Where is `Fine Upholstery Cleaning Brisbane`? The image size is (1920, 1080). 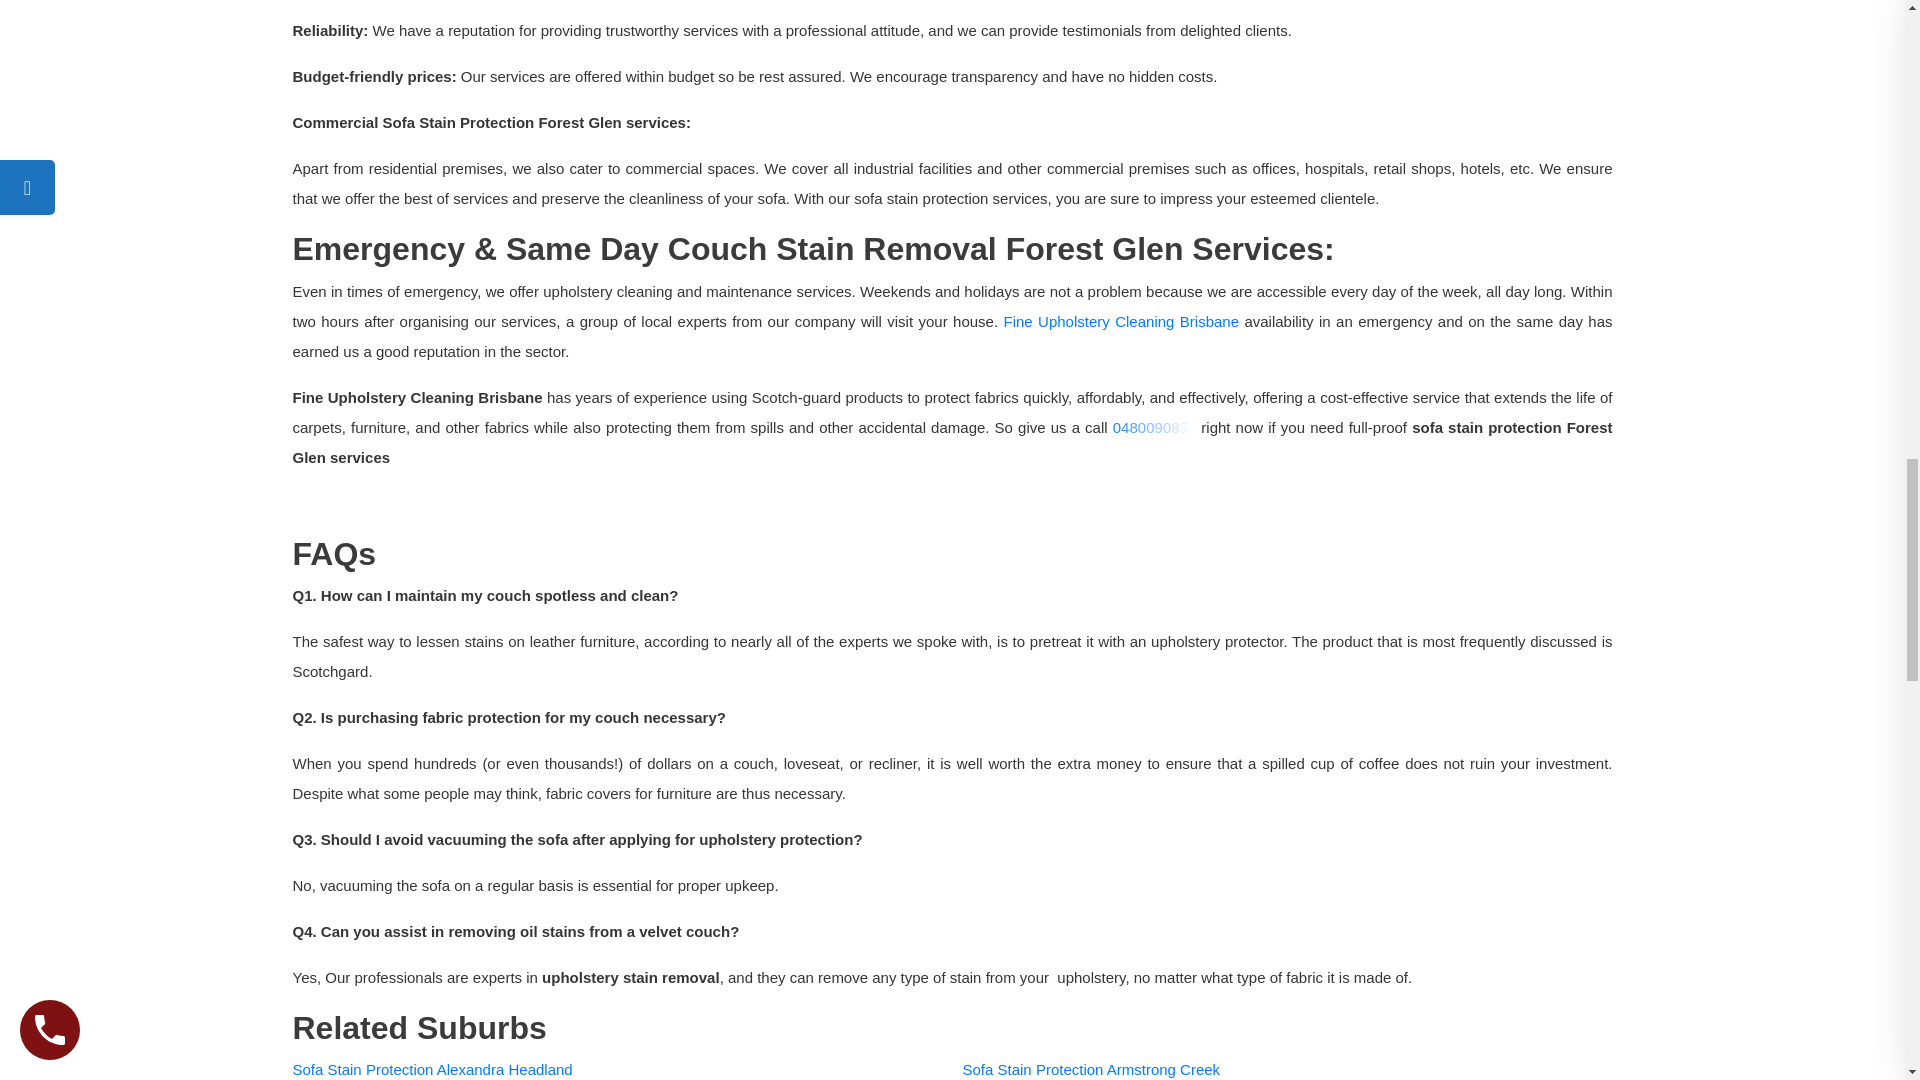 Fine Upholstery Cleaning Brisbane is located at coordinates (1122, 322).